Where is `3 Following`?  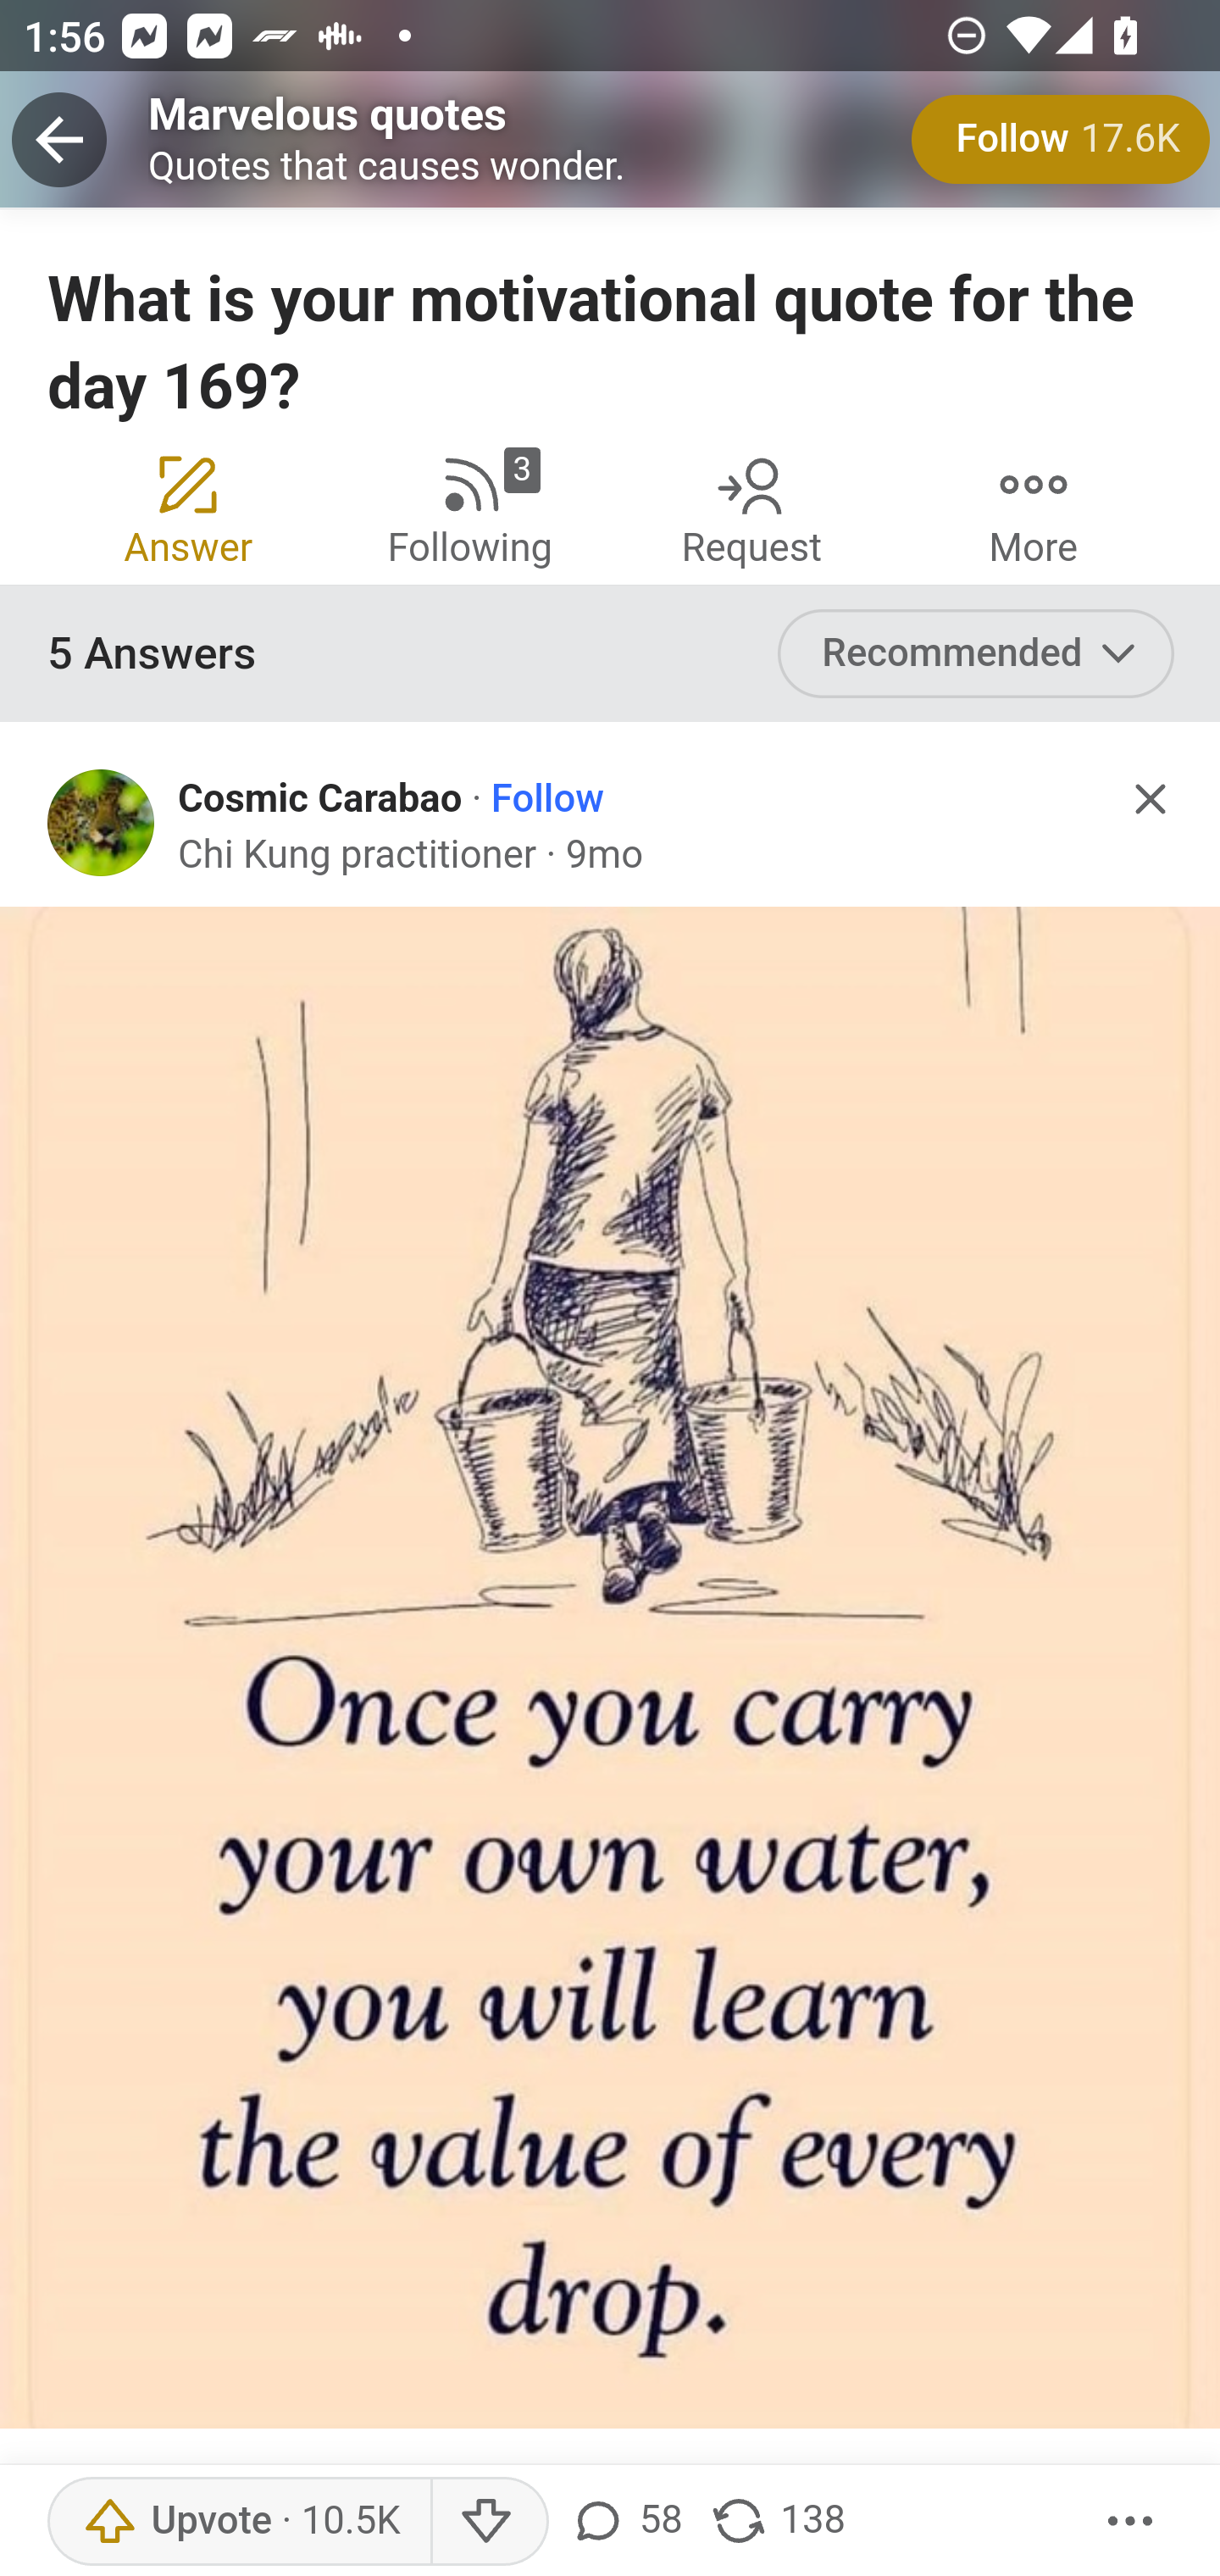 3 Following is located at coordinates (469, 507).